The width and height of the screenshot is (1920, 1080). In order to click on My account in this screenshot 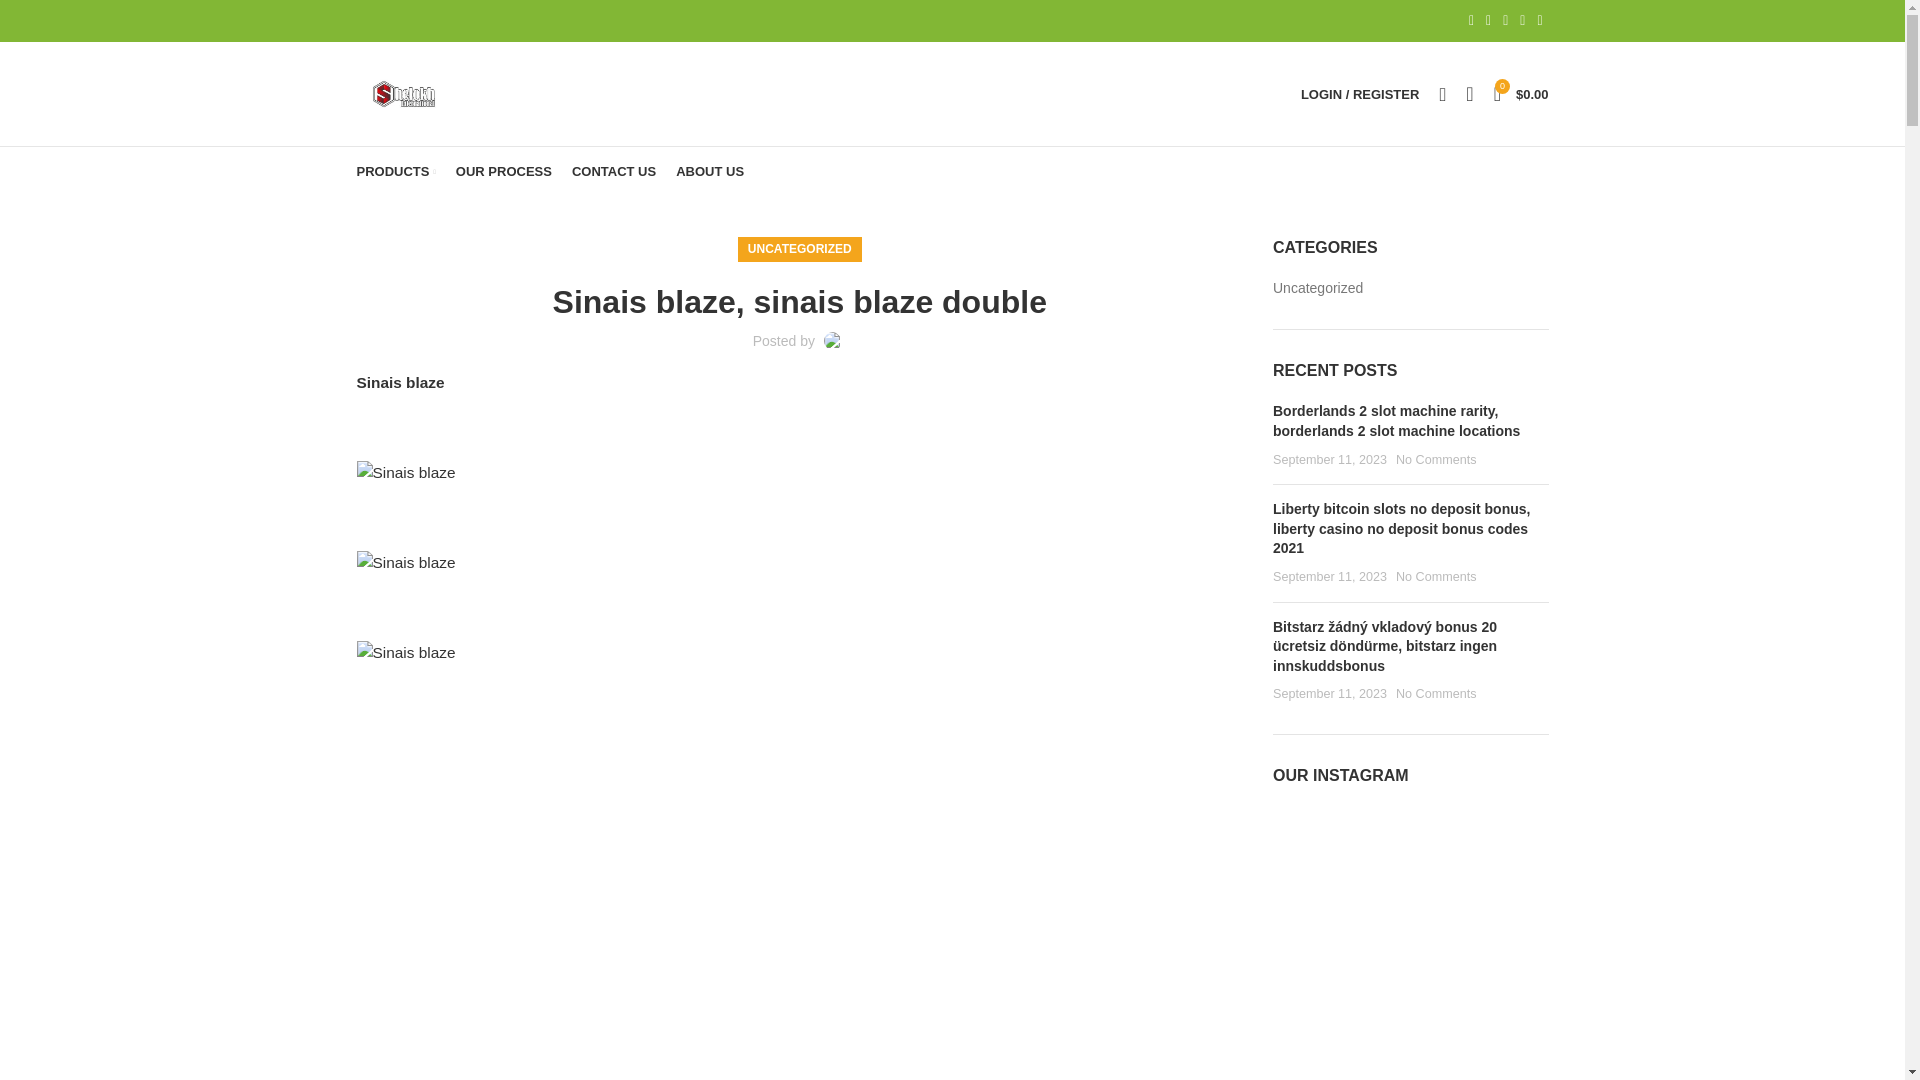, I will do `click(1359, 94)`.